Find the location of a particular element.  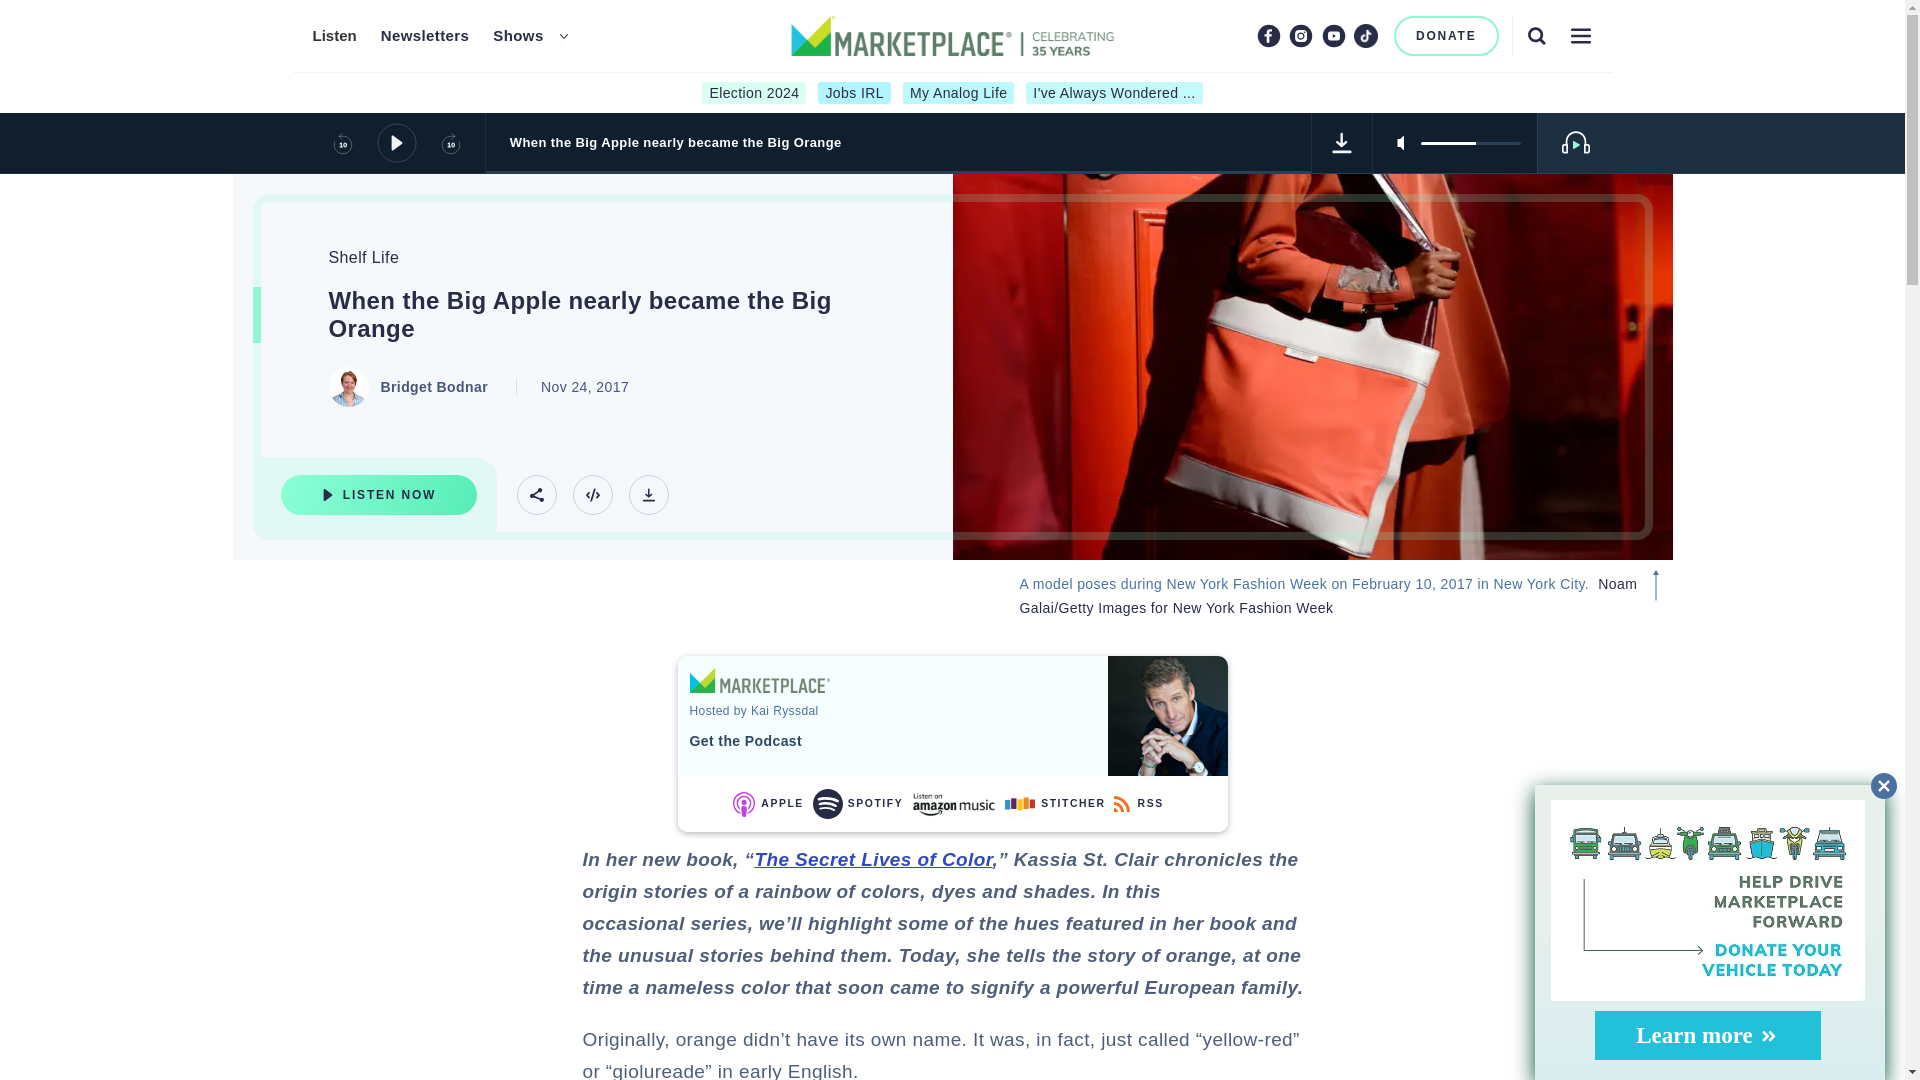

Listen Now is located at coordinates (378, 494).